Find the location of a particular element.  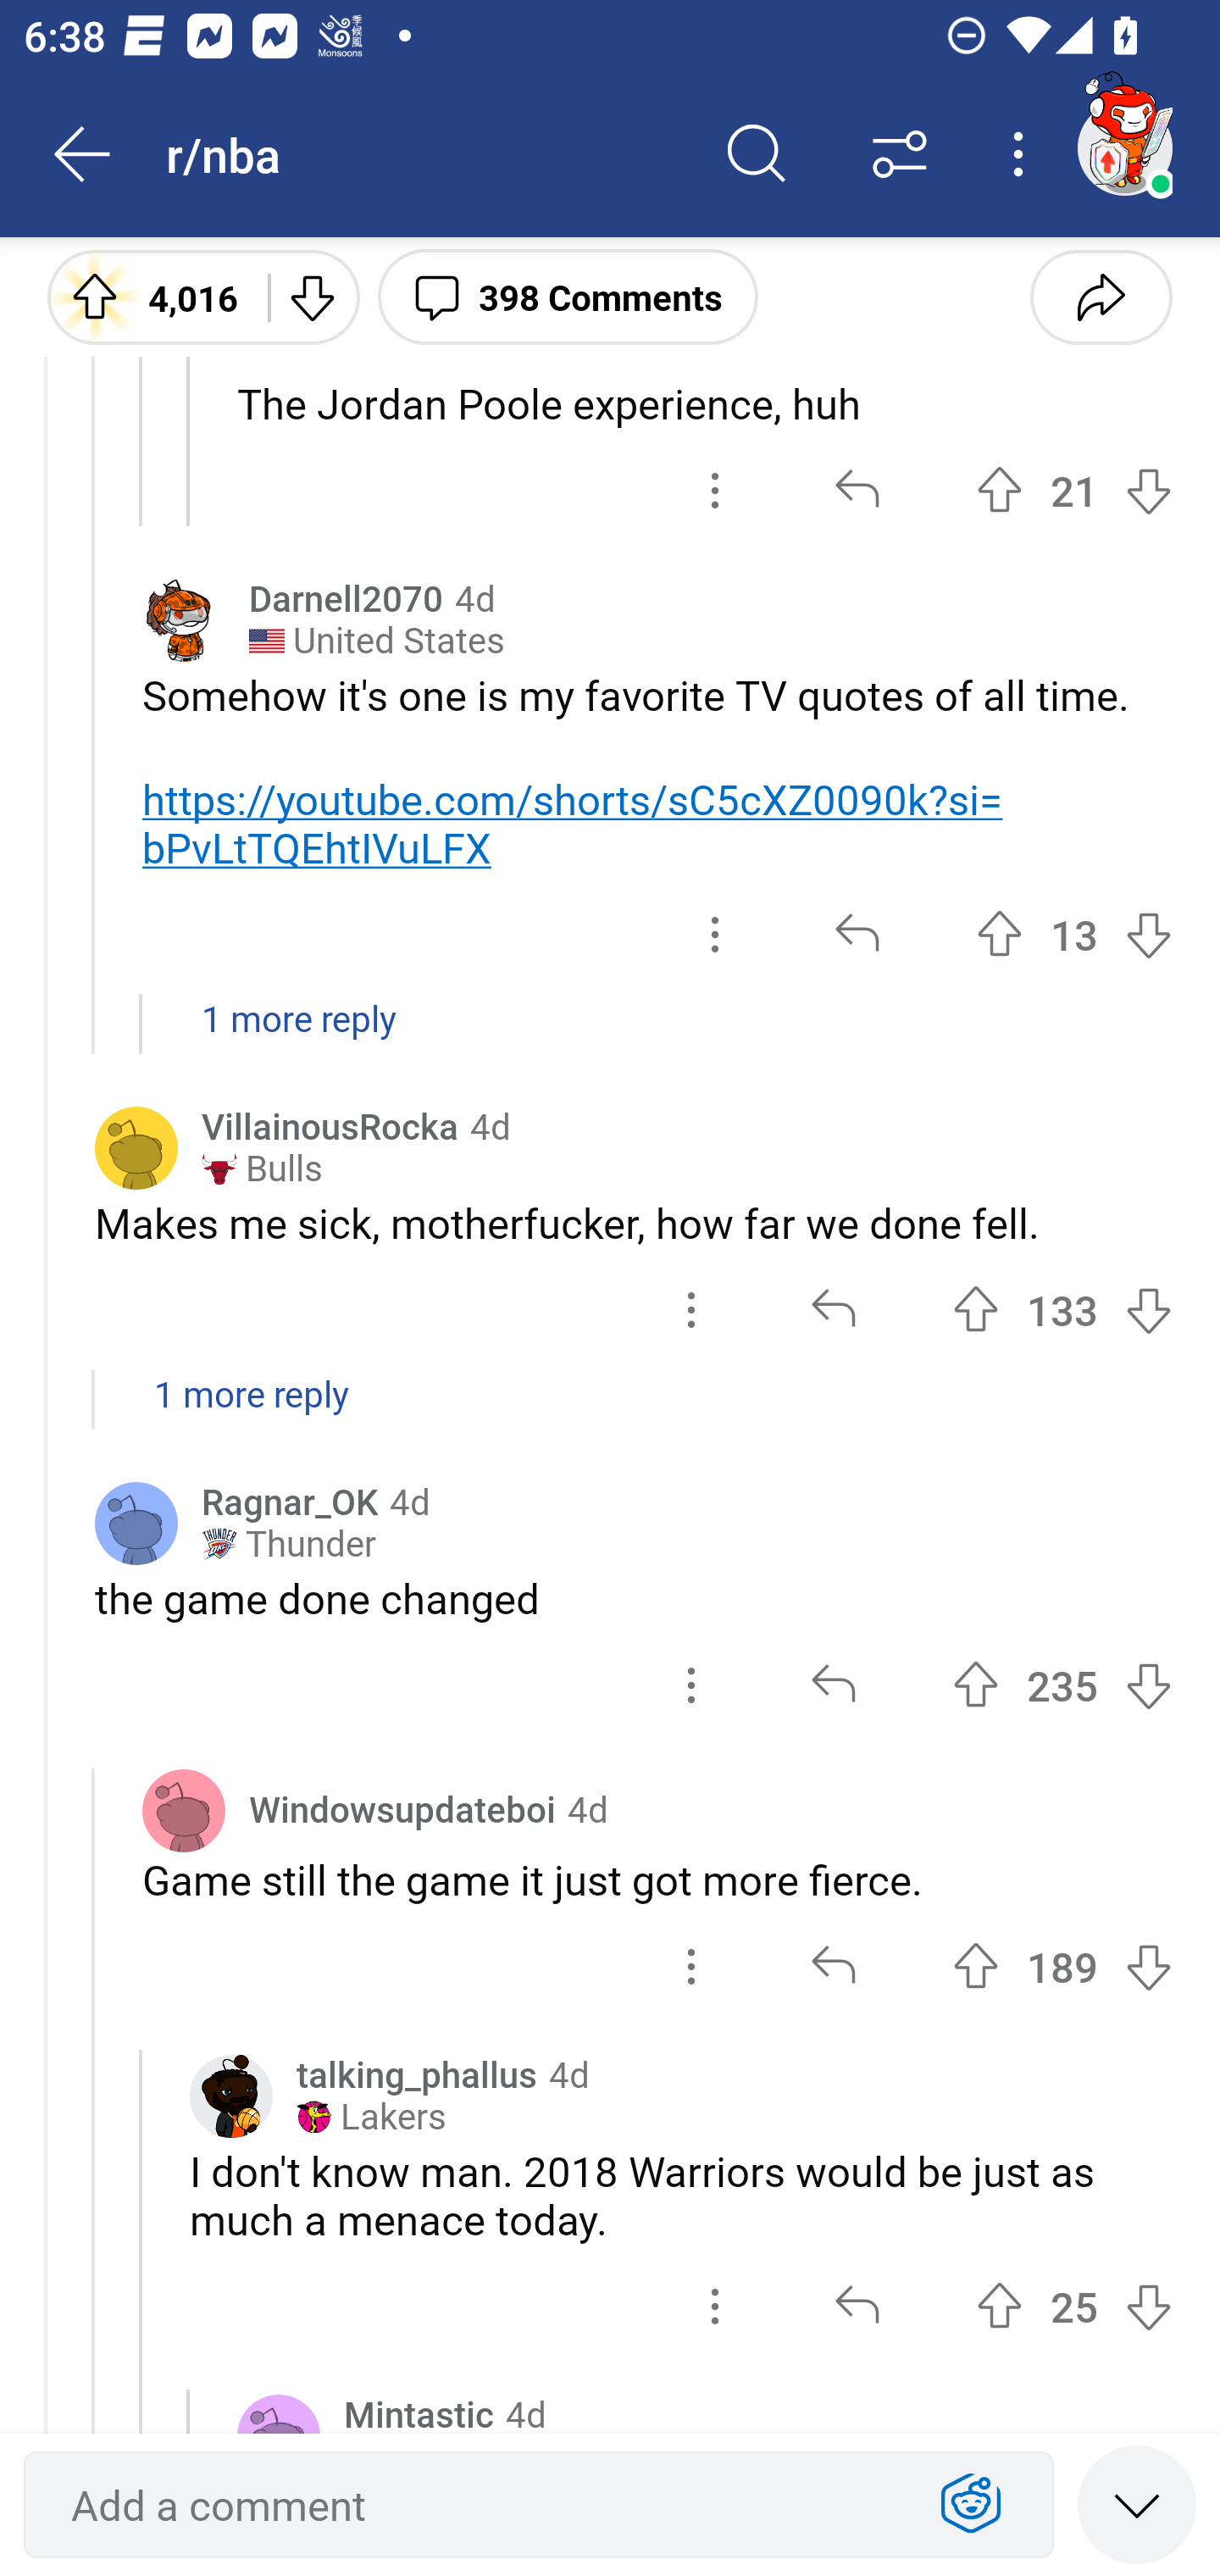

Avatar is located at coordinates (136, 1149).